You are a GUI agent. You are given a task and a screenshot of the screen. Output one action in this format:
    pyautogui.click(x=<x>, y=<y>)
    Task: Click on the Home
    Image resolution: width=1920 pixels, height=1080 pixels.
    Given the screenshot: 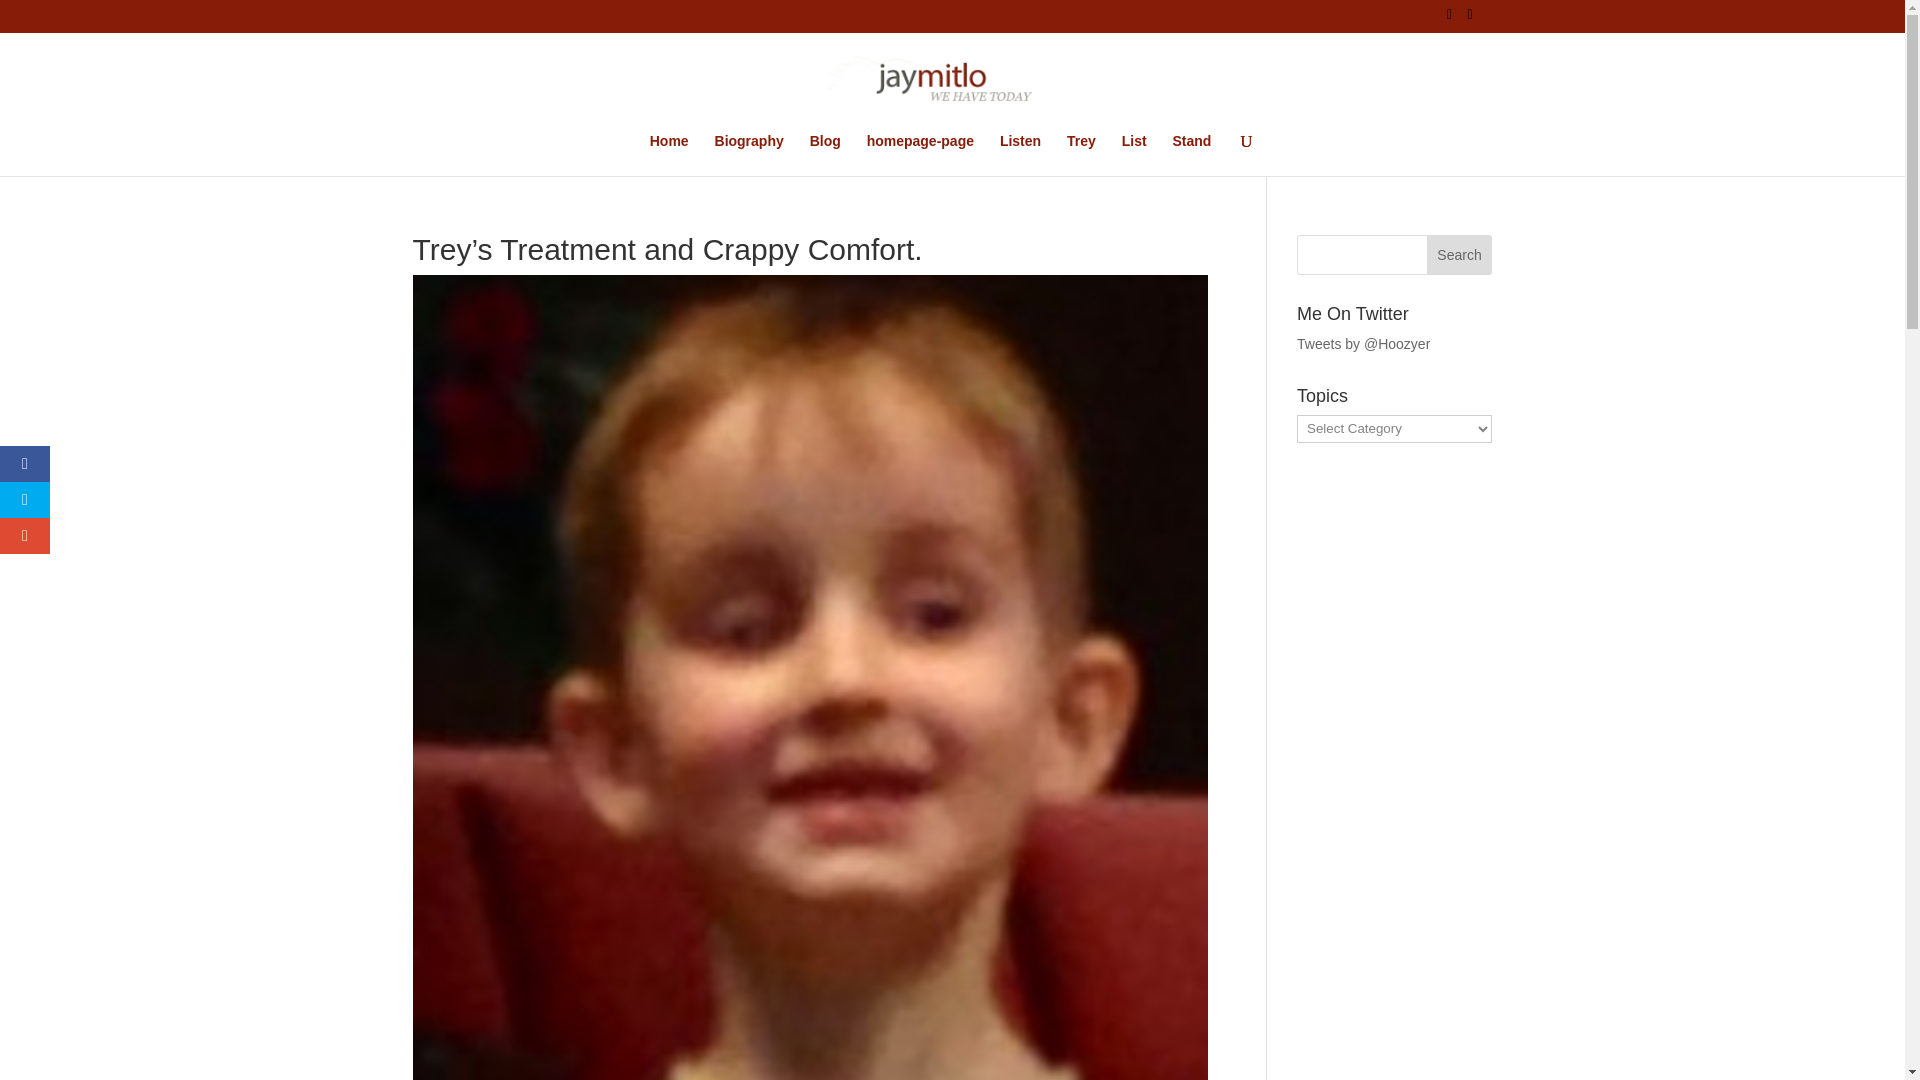 What is the action you would take?
    pyautogui.click(x=670, y=154)
    